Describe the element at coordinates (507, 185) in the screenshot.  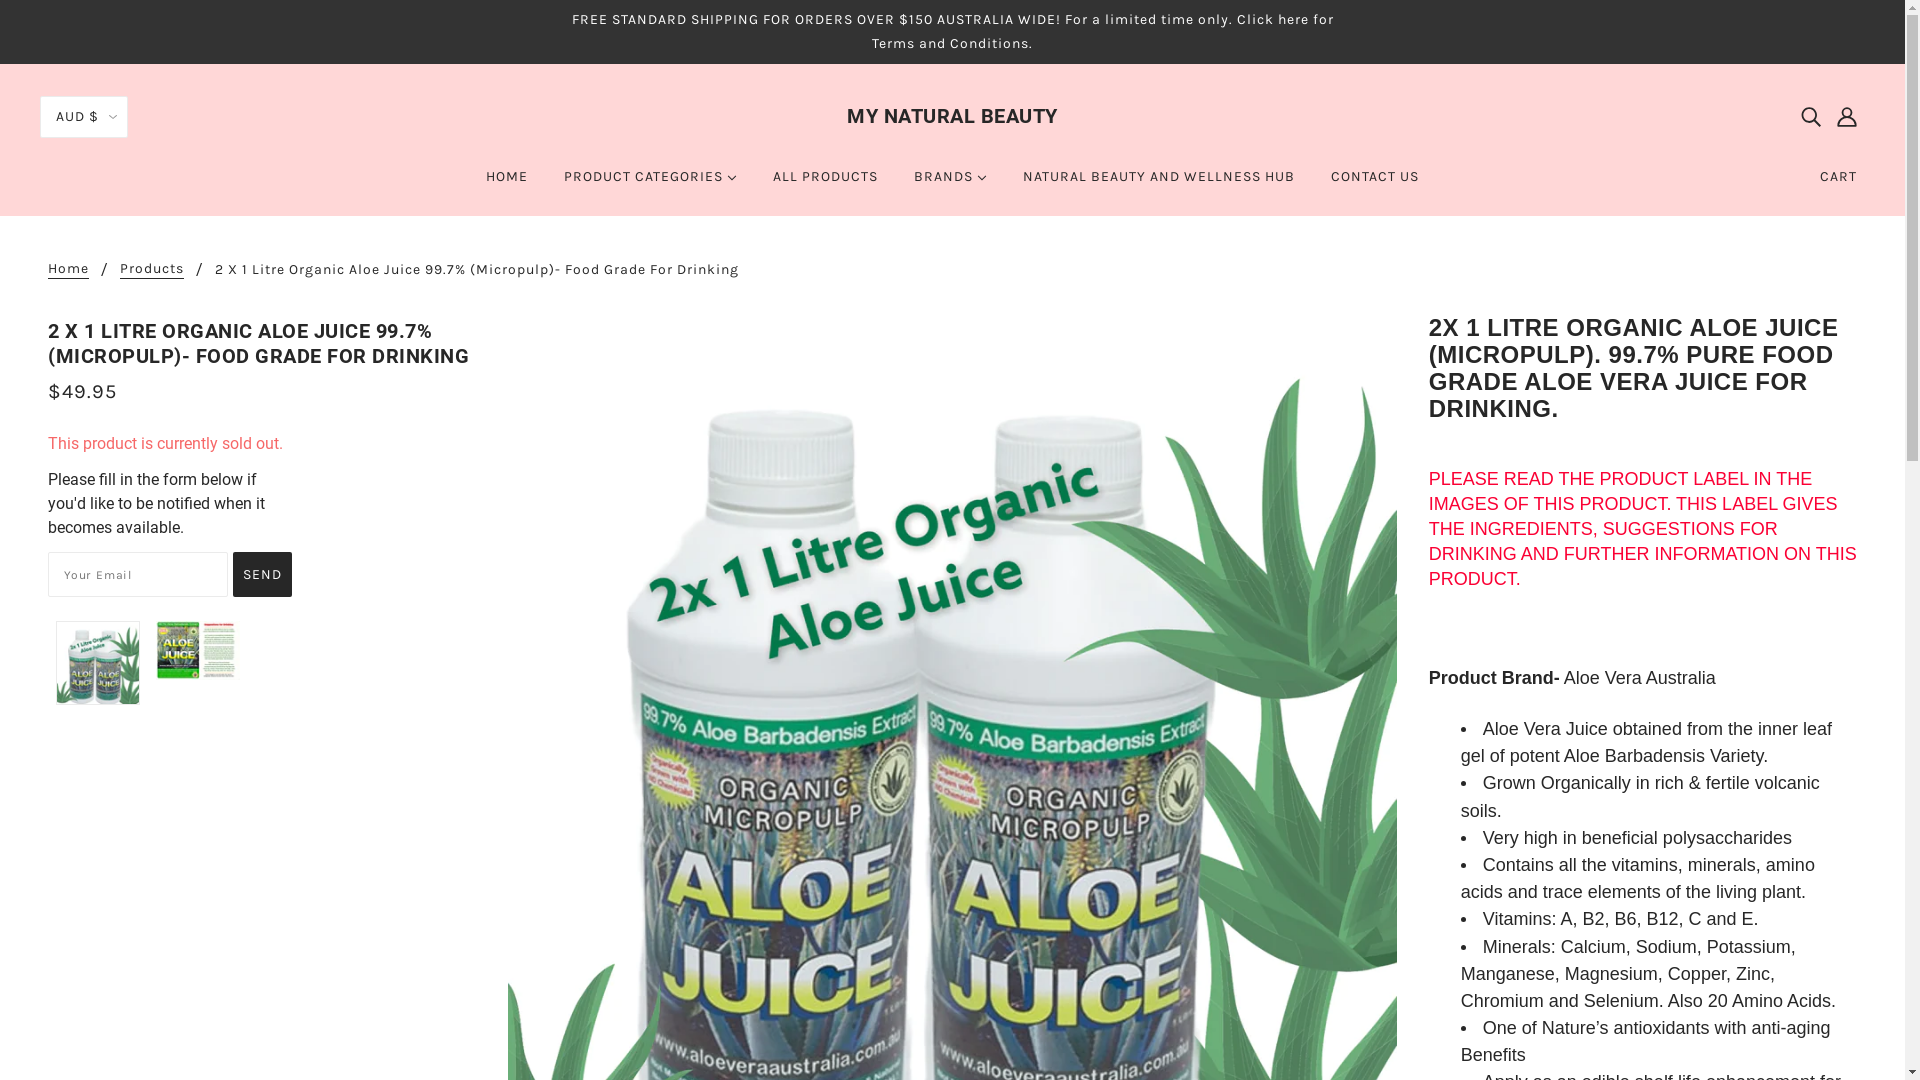
I see `HOME` at that location.